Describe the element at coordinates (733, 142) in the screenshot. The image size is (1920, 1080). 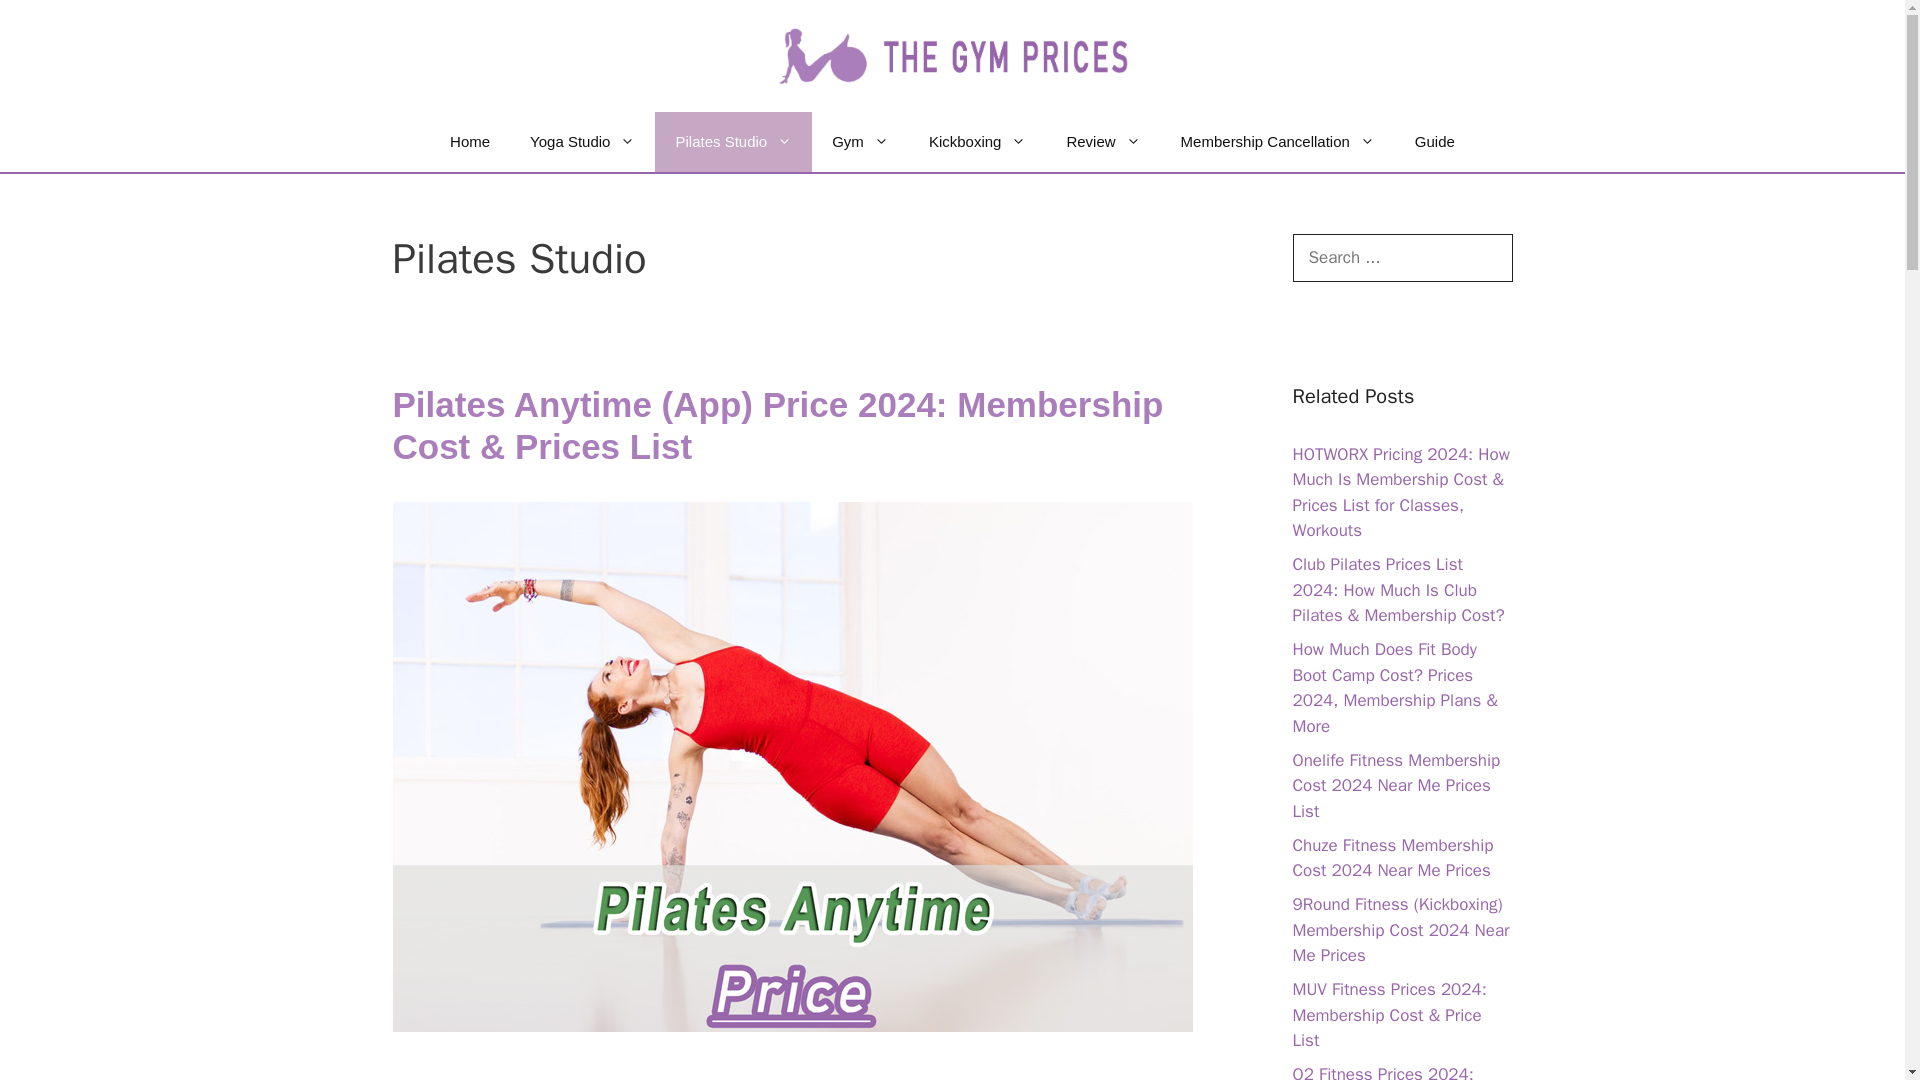
I see `Pilates Studio` at that location.